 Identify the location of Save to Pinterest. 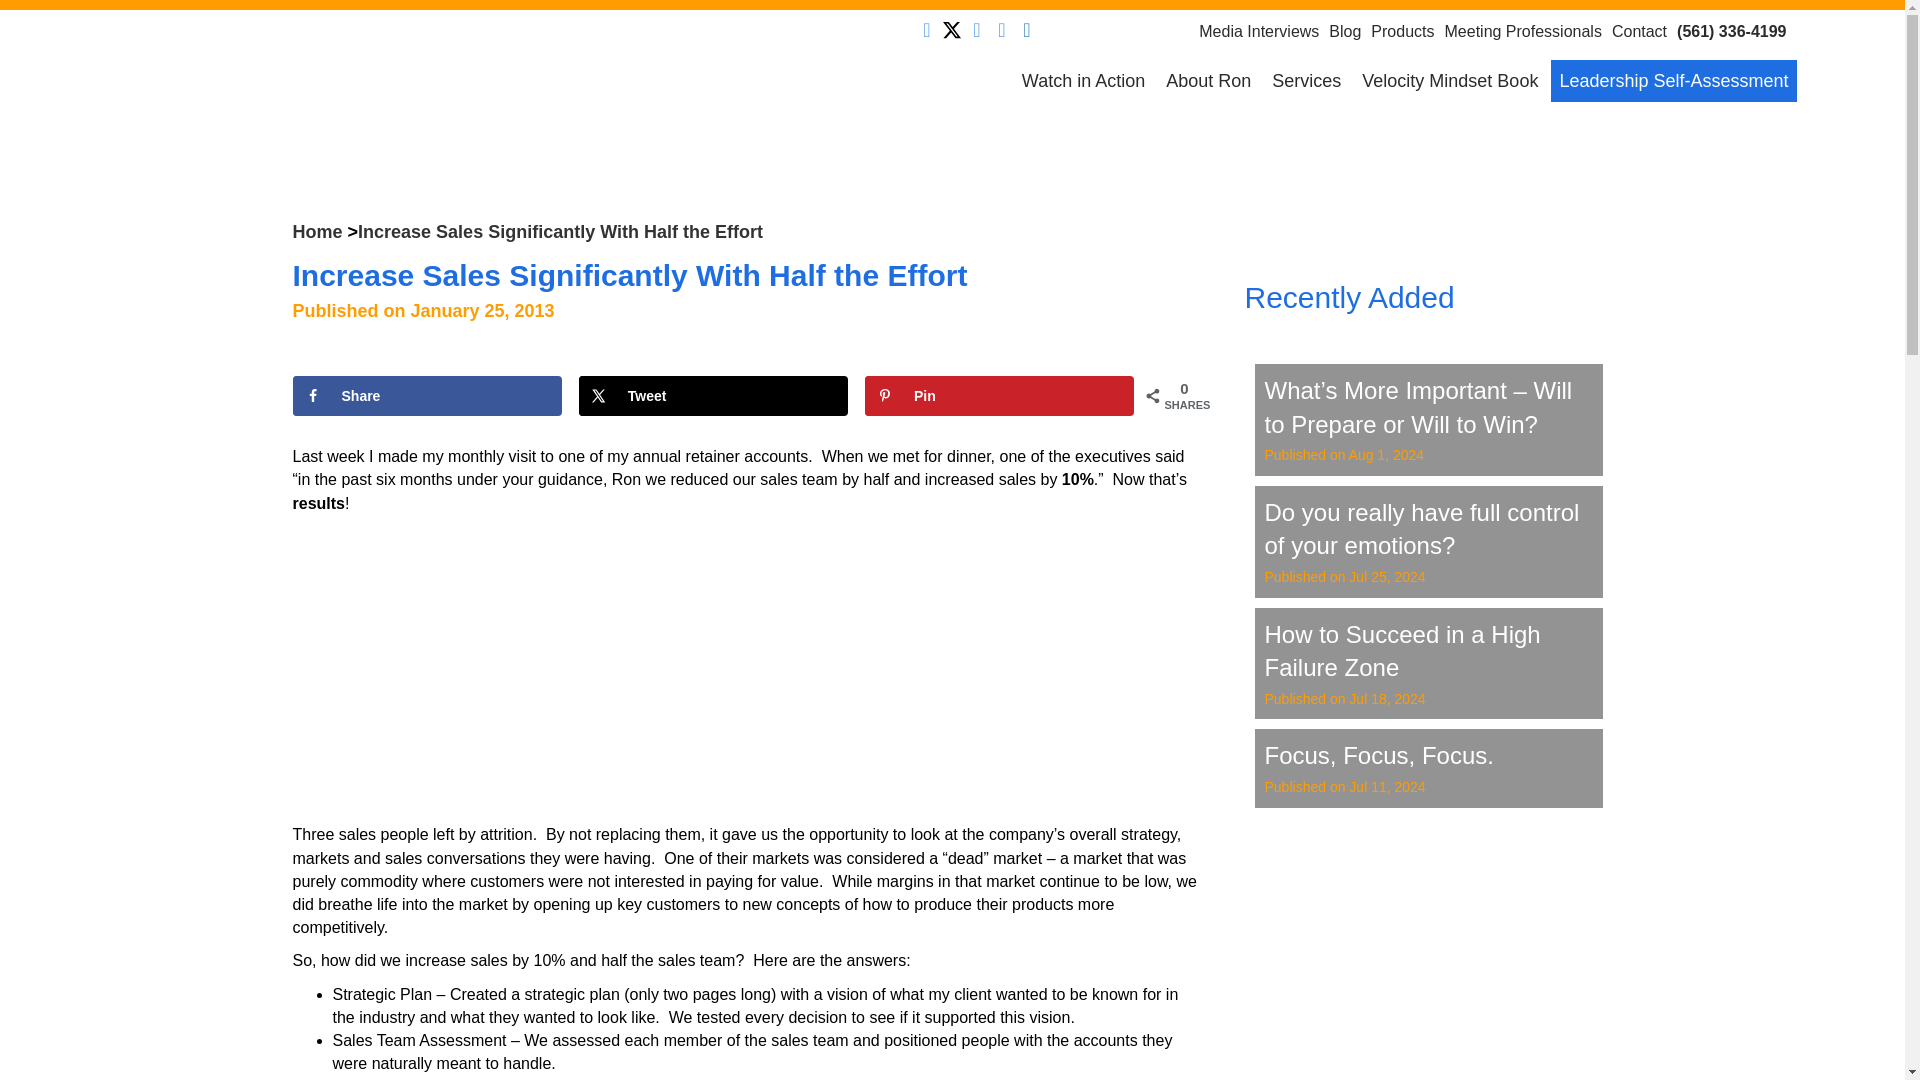
(1000, 395).